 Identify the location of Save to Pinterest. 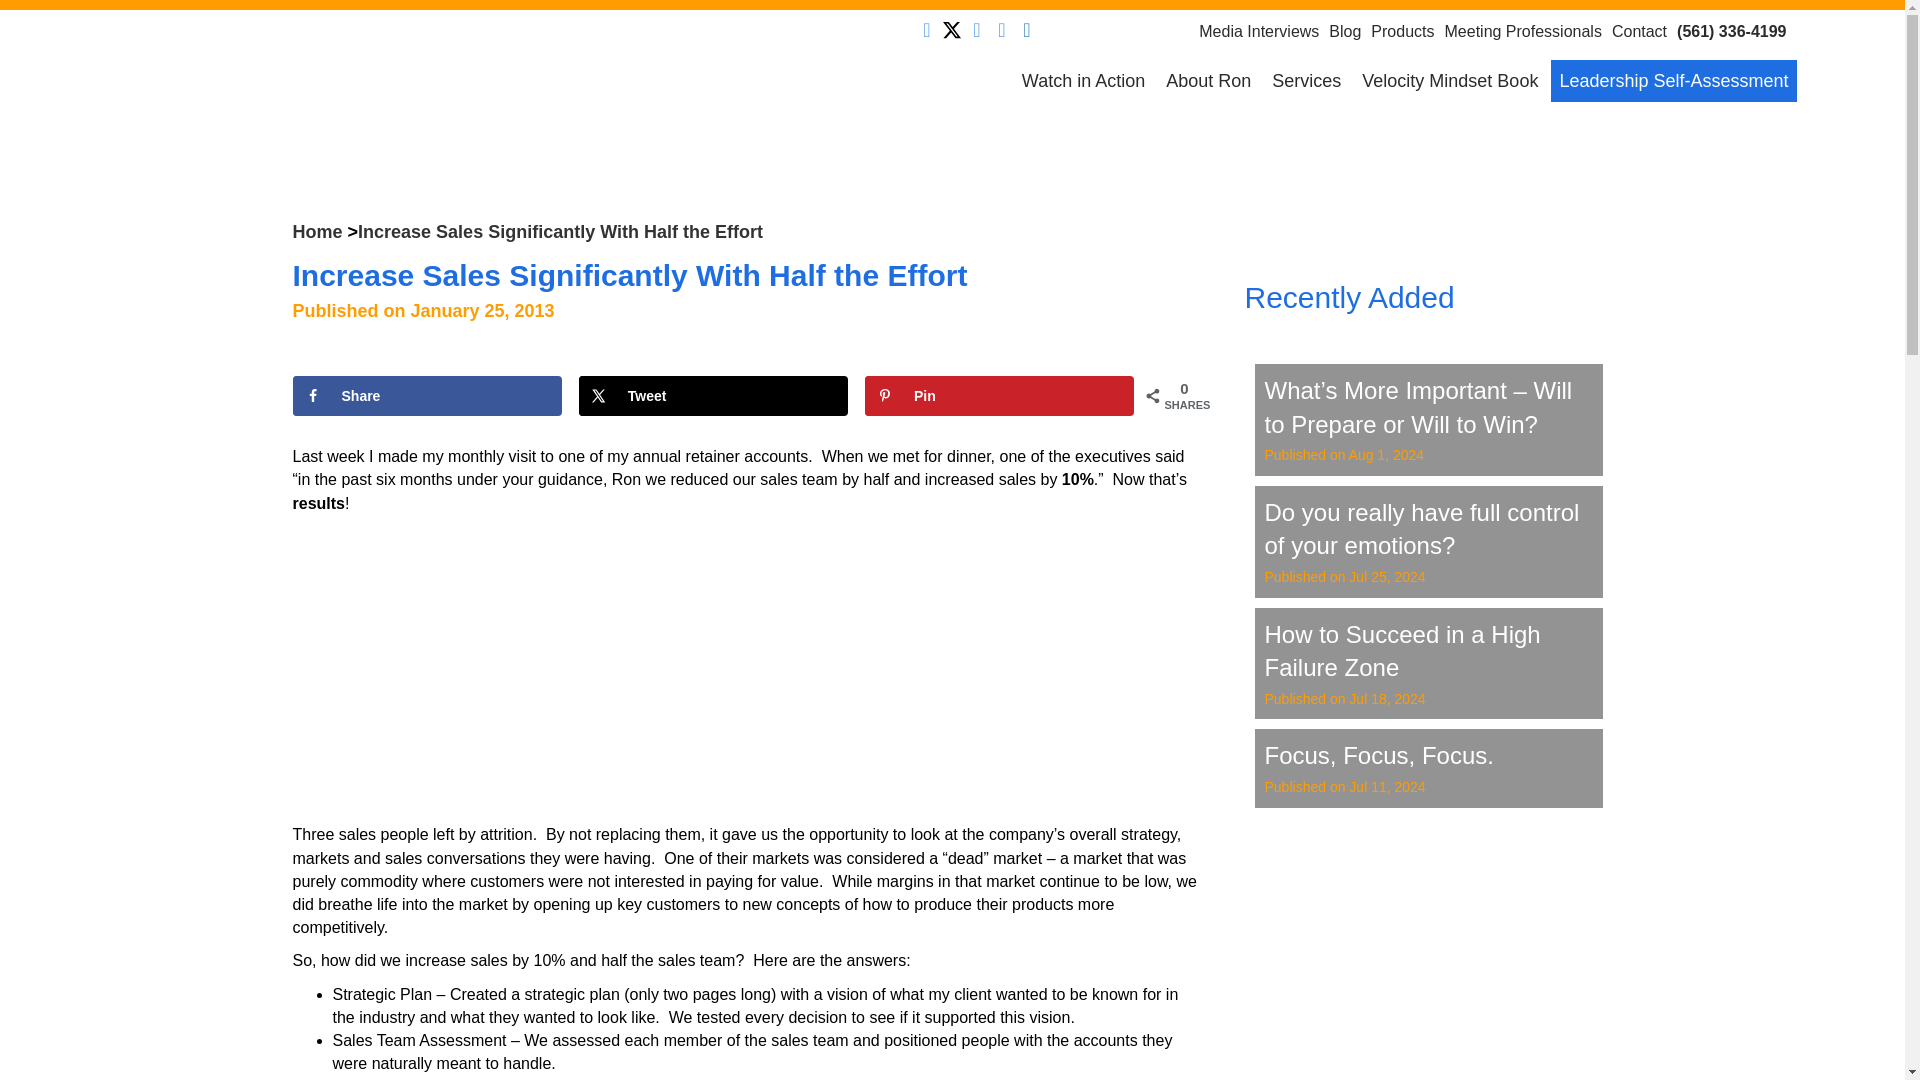
(1000, 395).